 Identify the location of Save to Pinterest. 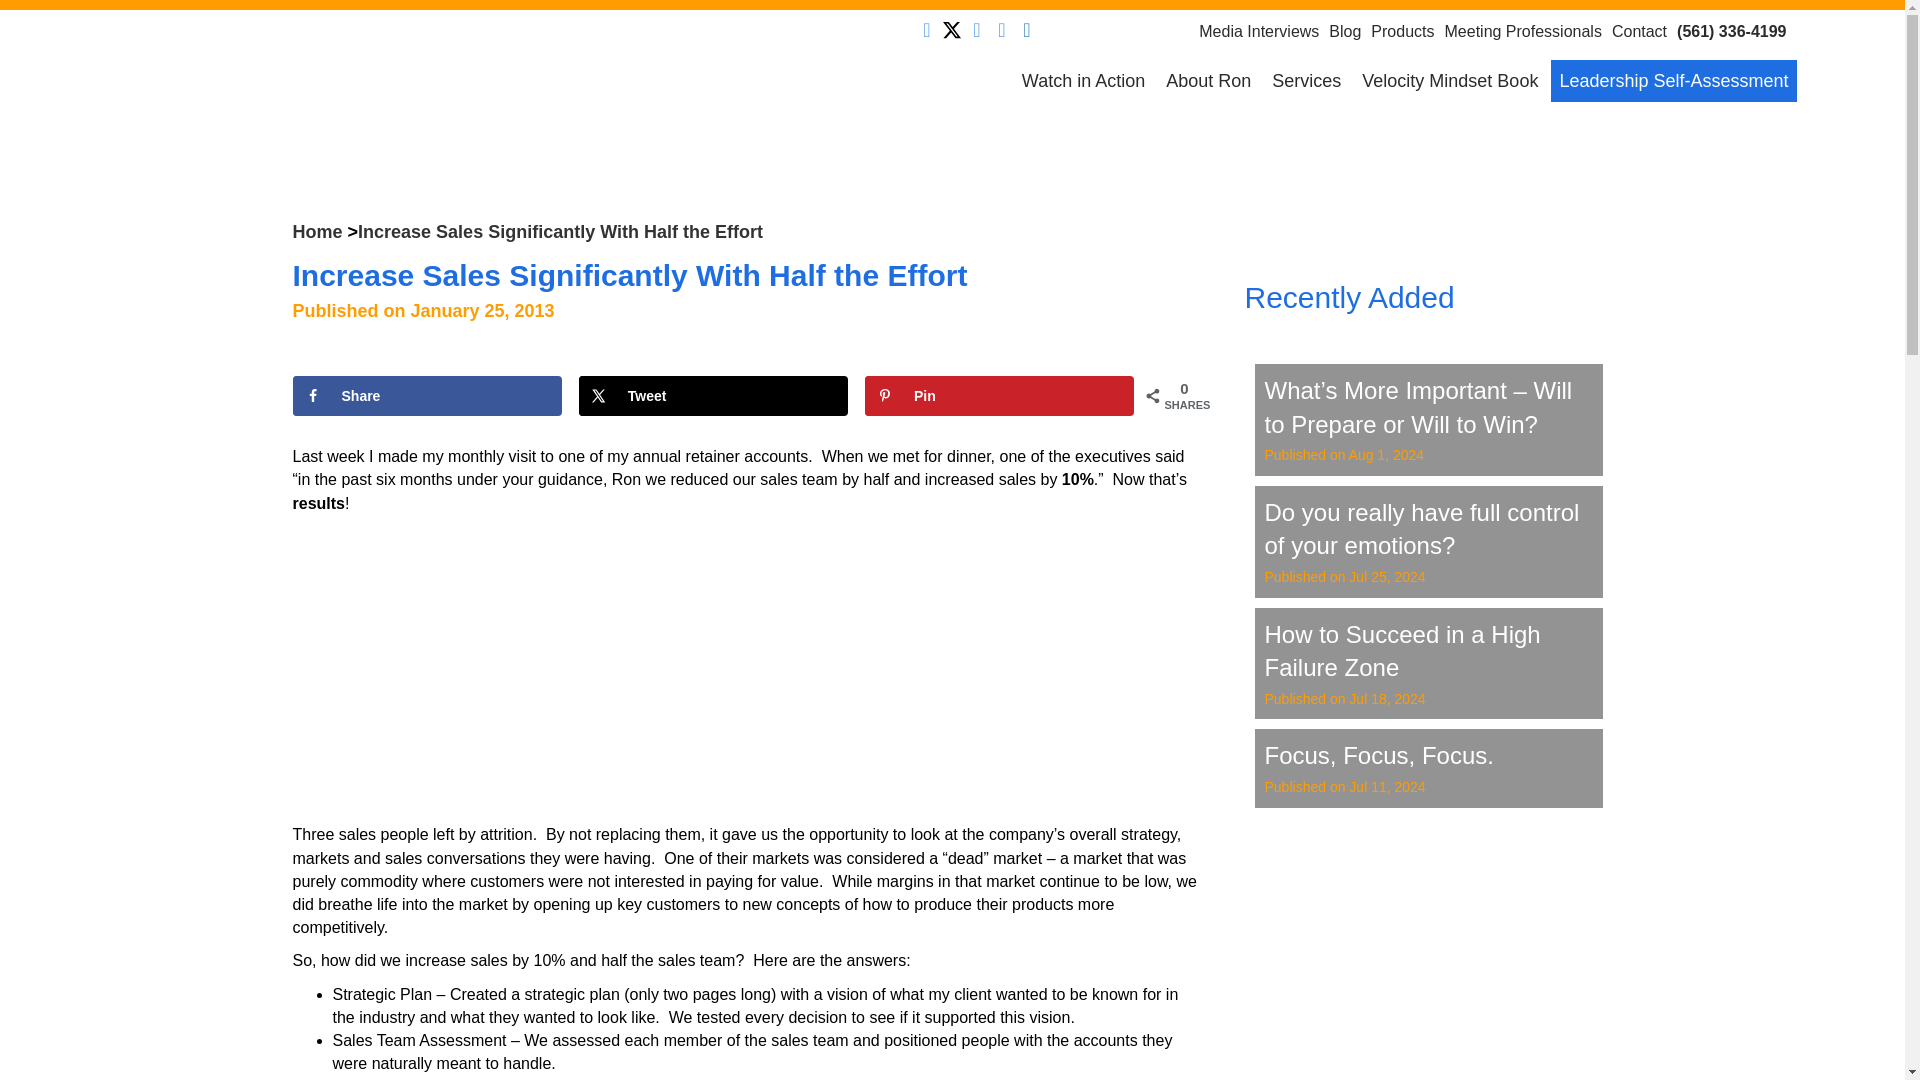
(1000, 395).